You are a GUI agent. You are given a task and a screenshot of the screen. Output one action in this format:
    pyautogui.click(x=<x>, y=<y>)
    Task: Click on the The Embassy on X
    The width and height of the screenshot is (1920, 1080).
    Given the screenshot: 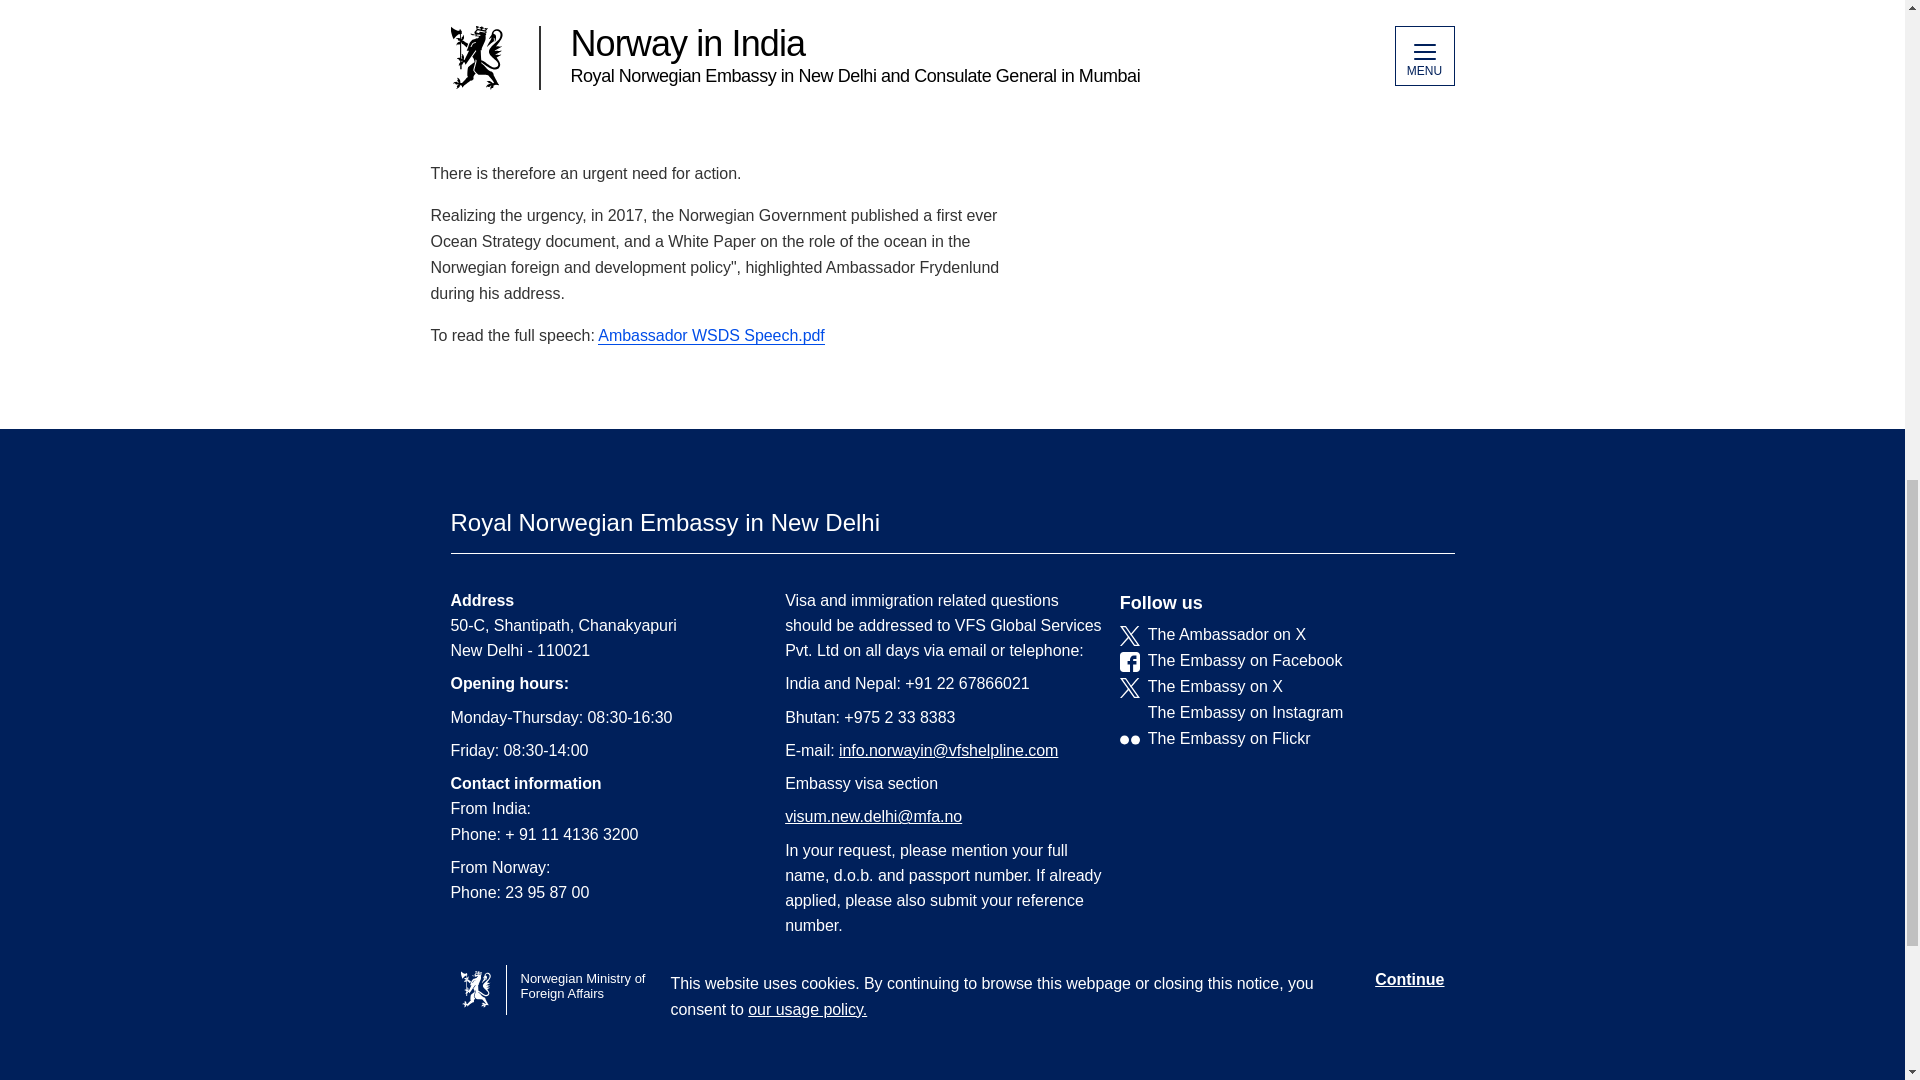 What is the action you would take?
    pyautogui.click(x=1272, y=686)
    